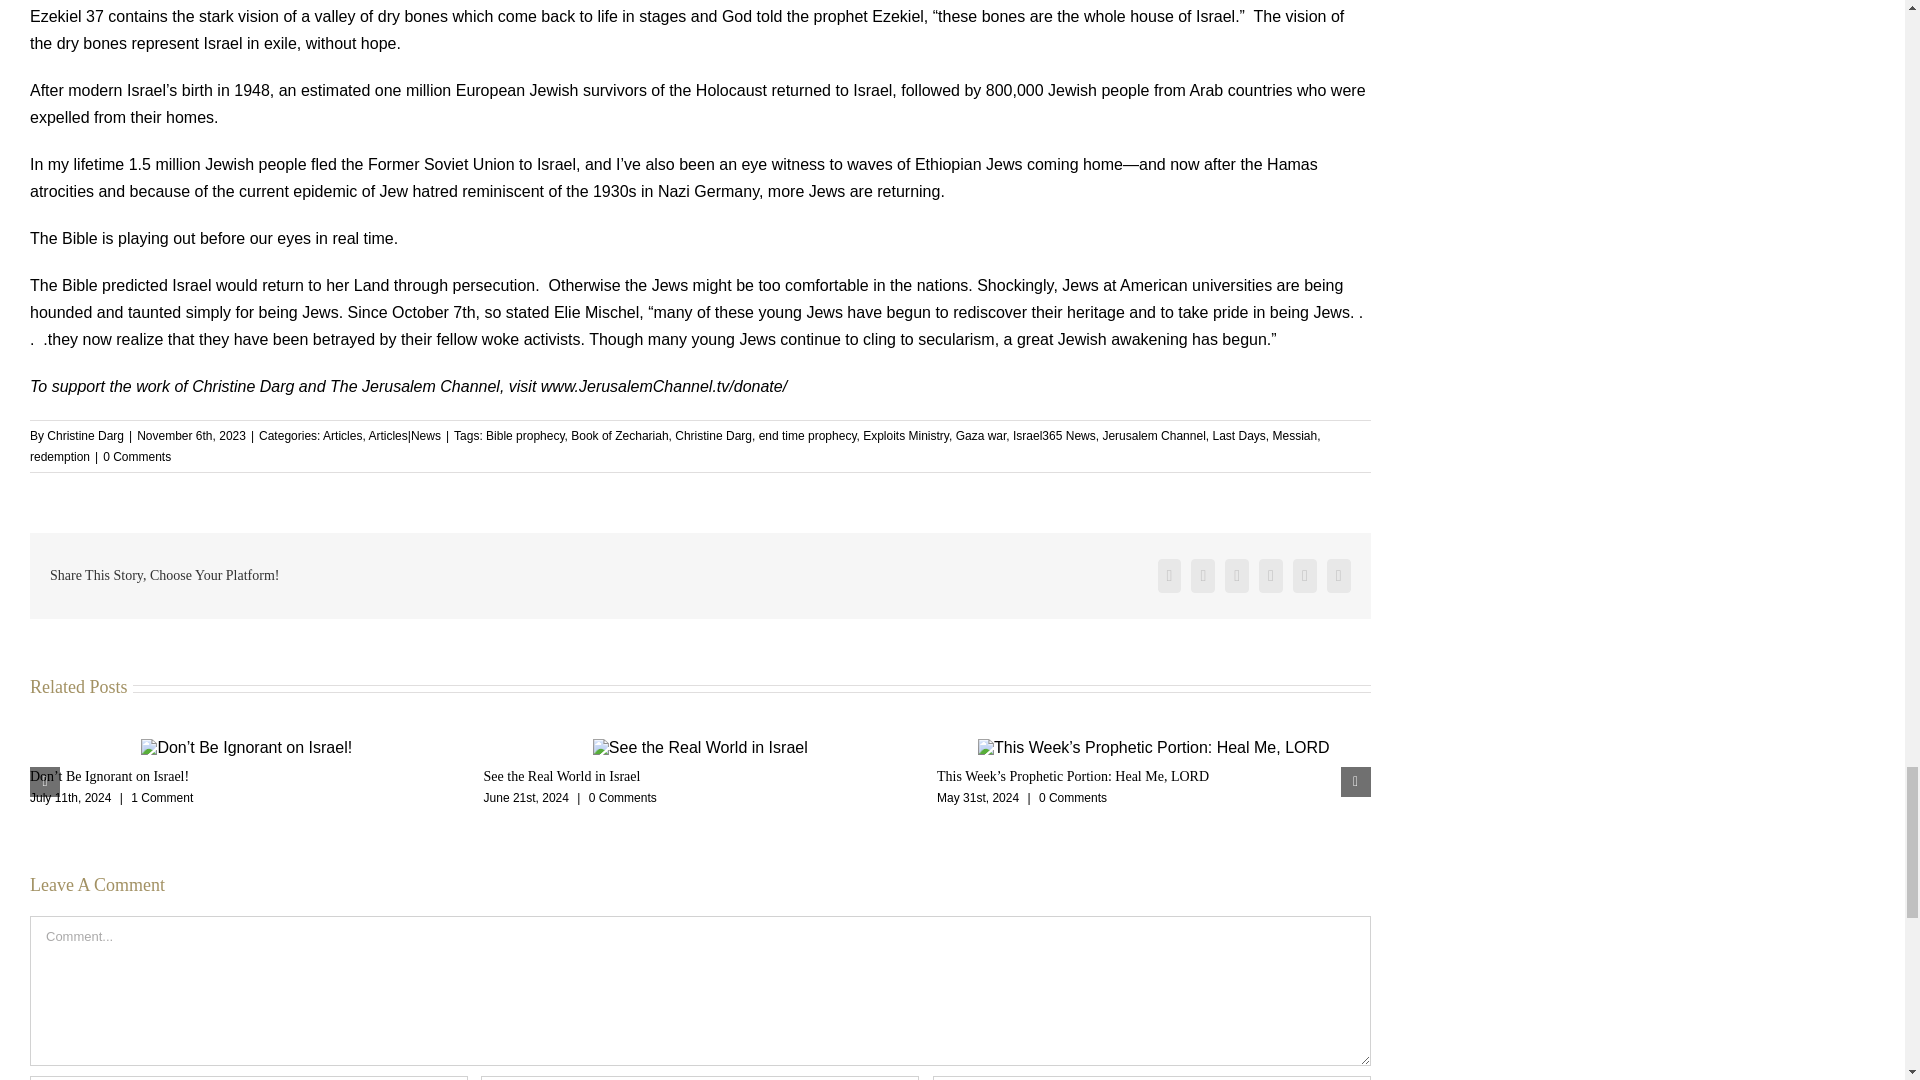 This screenshot has width=1920, height=1080. Describe the element at coordinates (1238, 435) in the screenshot. I see `Last Days` at that location.